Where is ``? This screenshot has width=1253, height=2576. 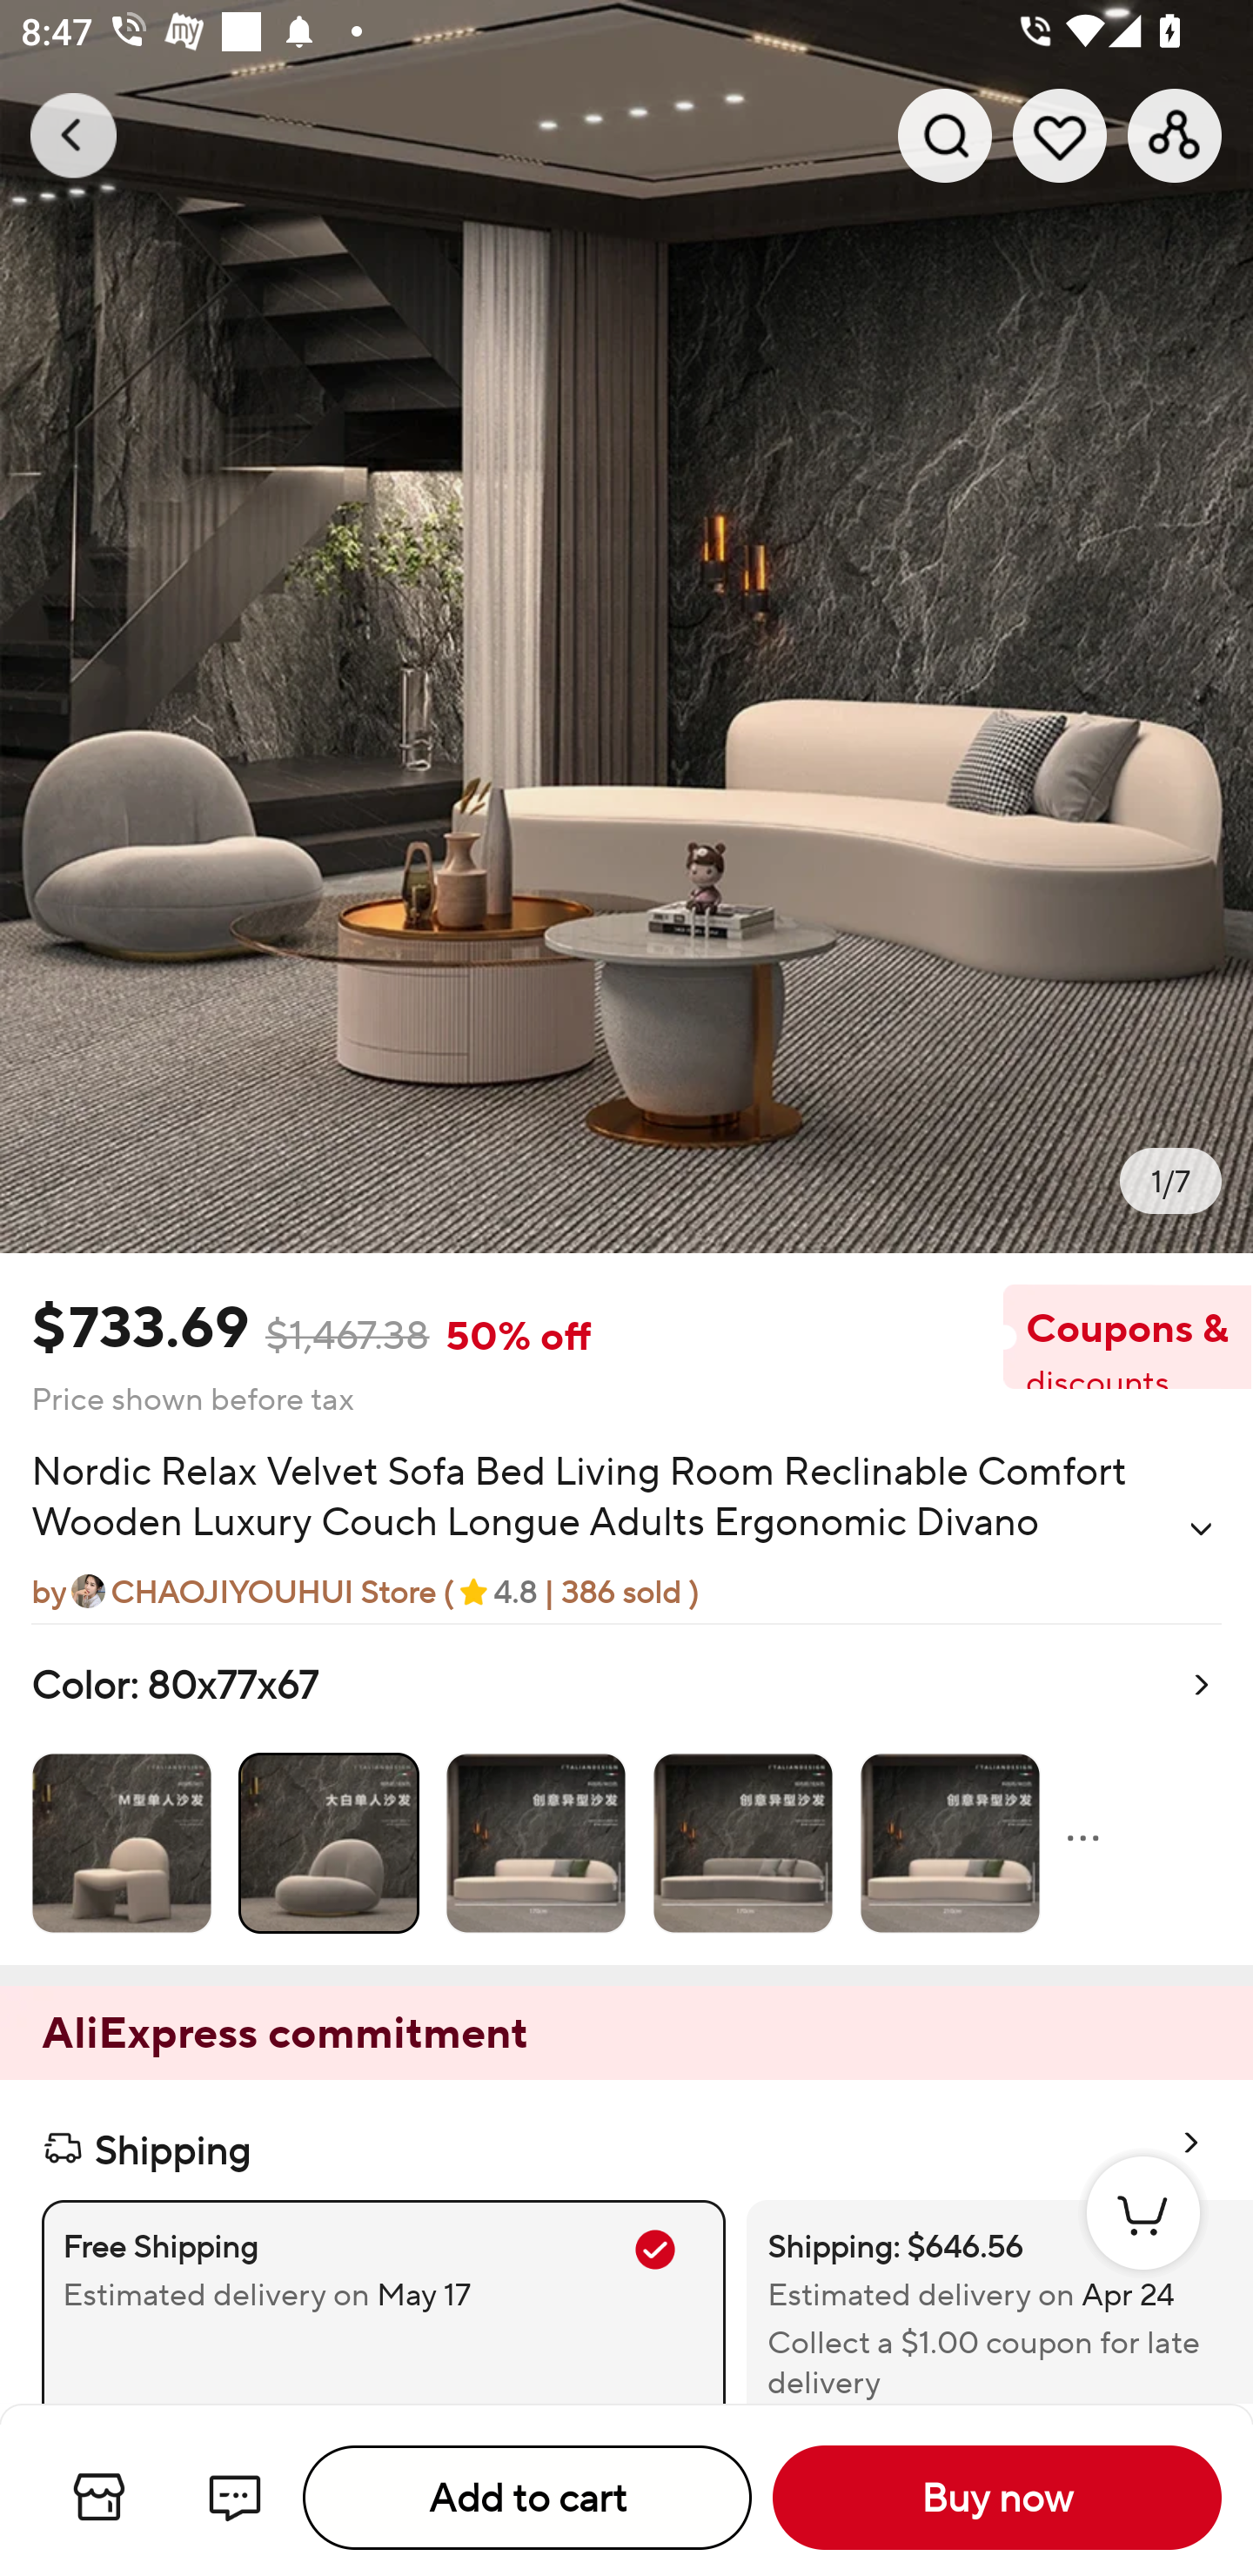
 is located at coordinates (1201, 1528).